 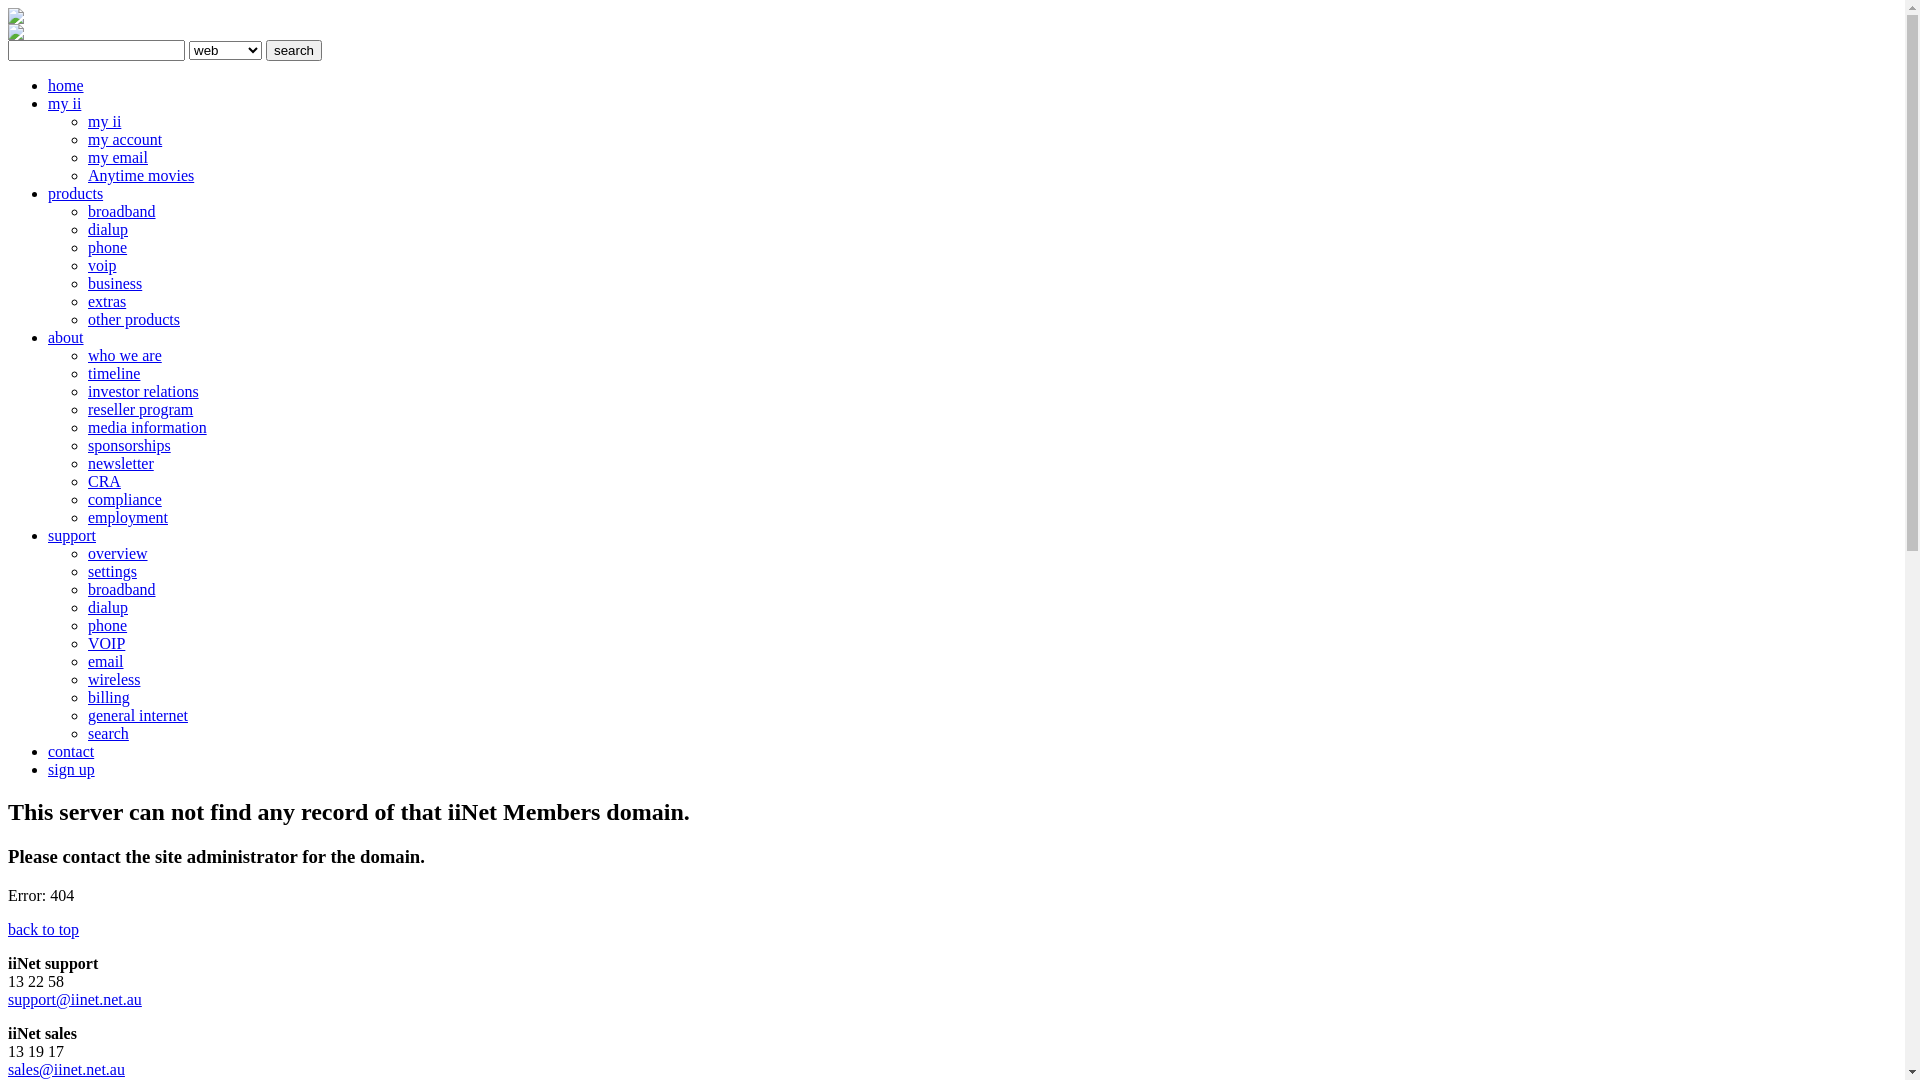 I want to click on extras, so click(x=107, y=302).